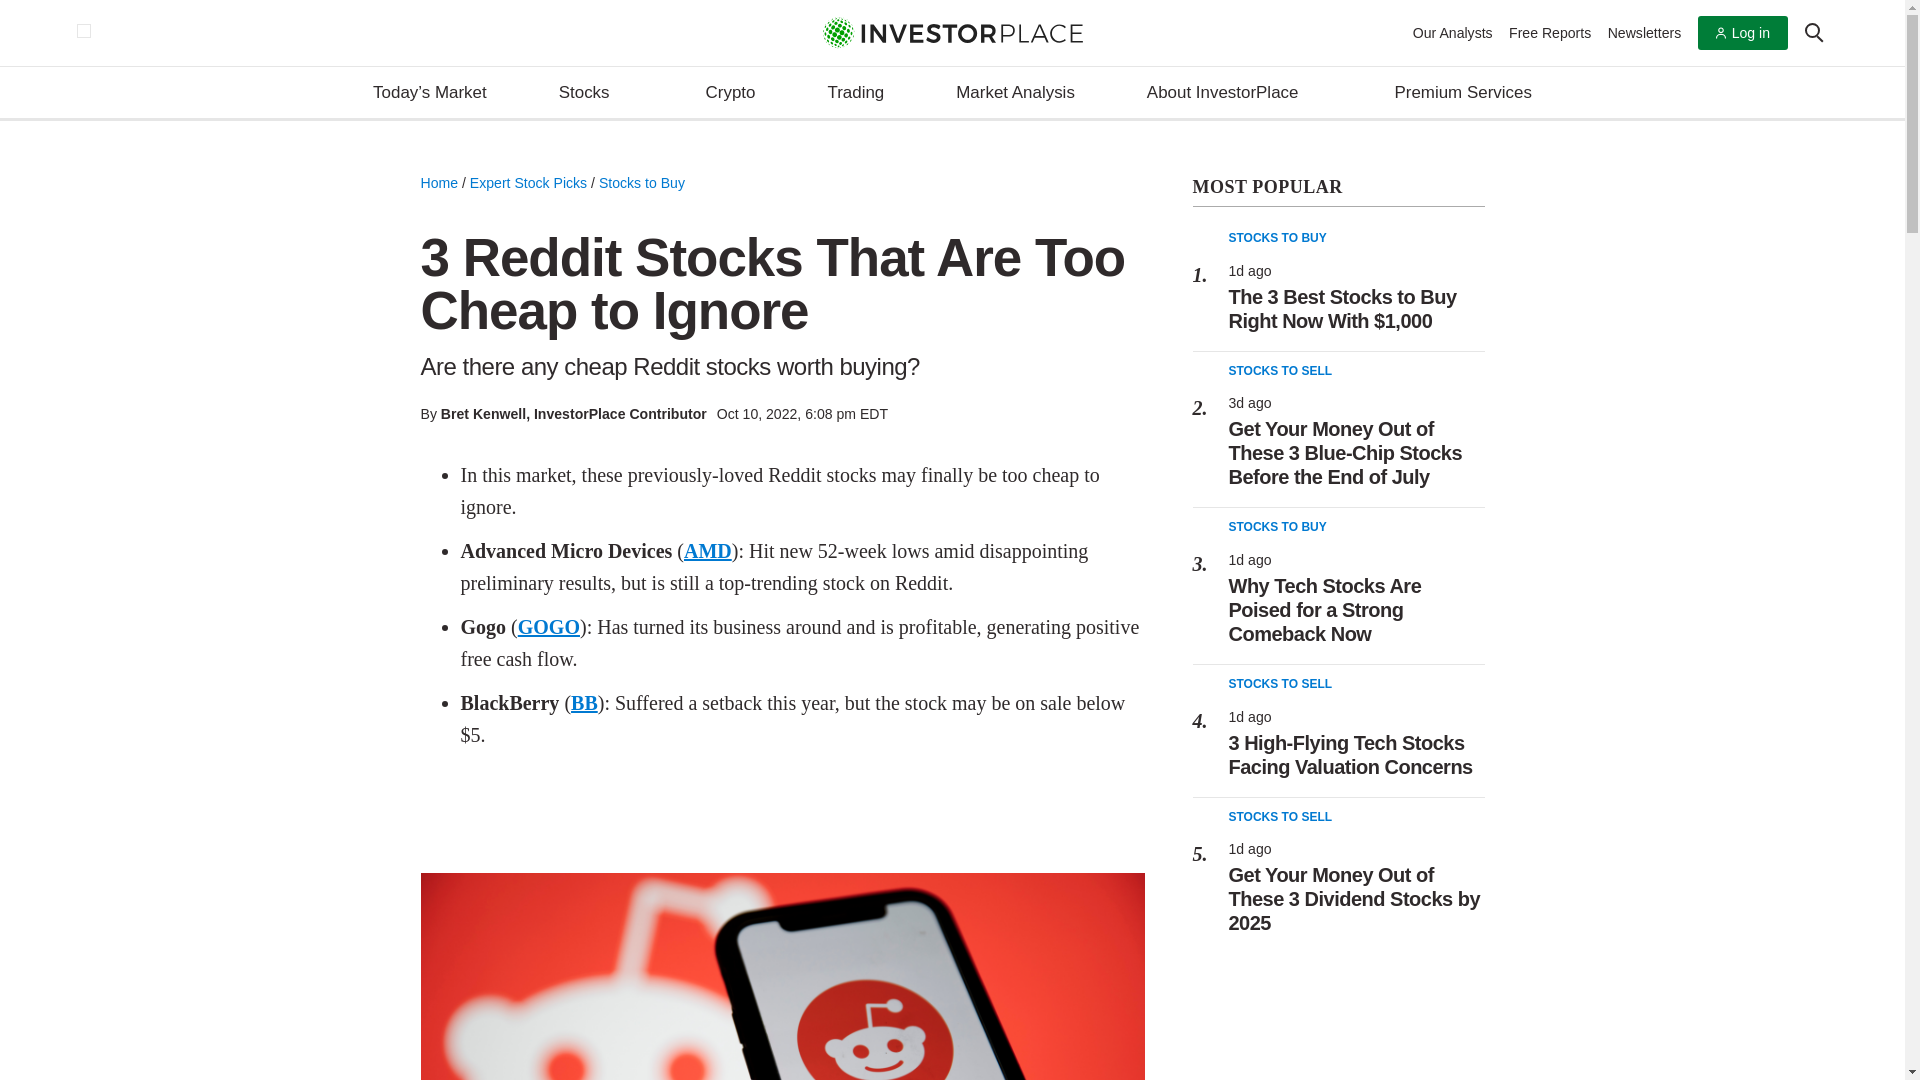  What do you see at coordinates (596, 93) in the screenshot?
I see `Stocks` at bounding box center [596, 93].